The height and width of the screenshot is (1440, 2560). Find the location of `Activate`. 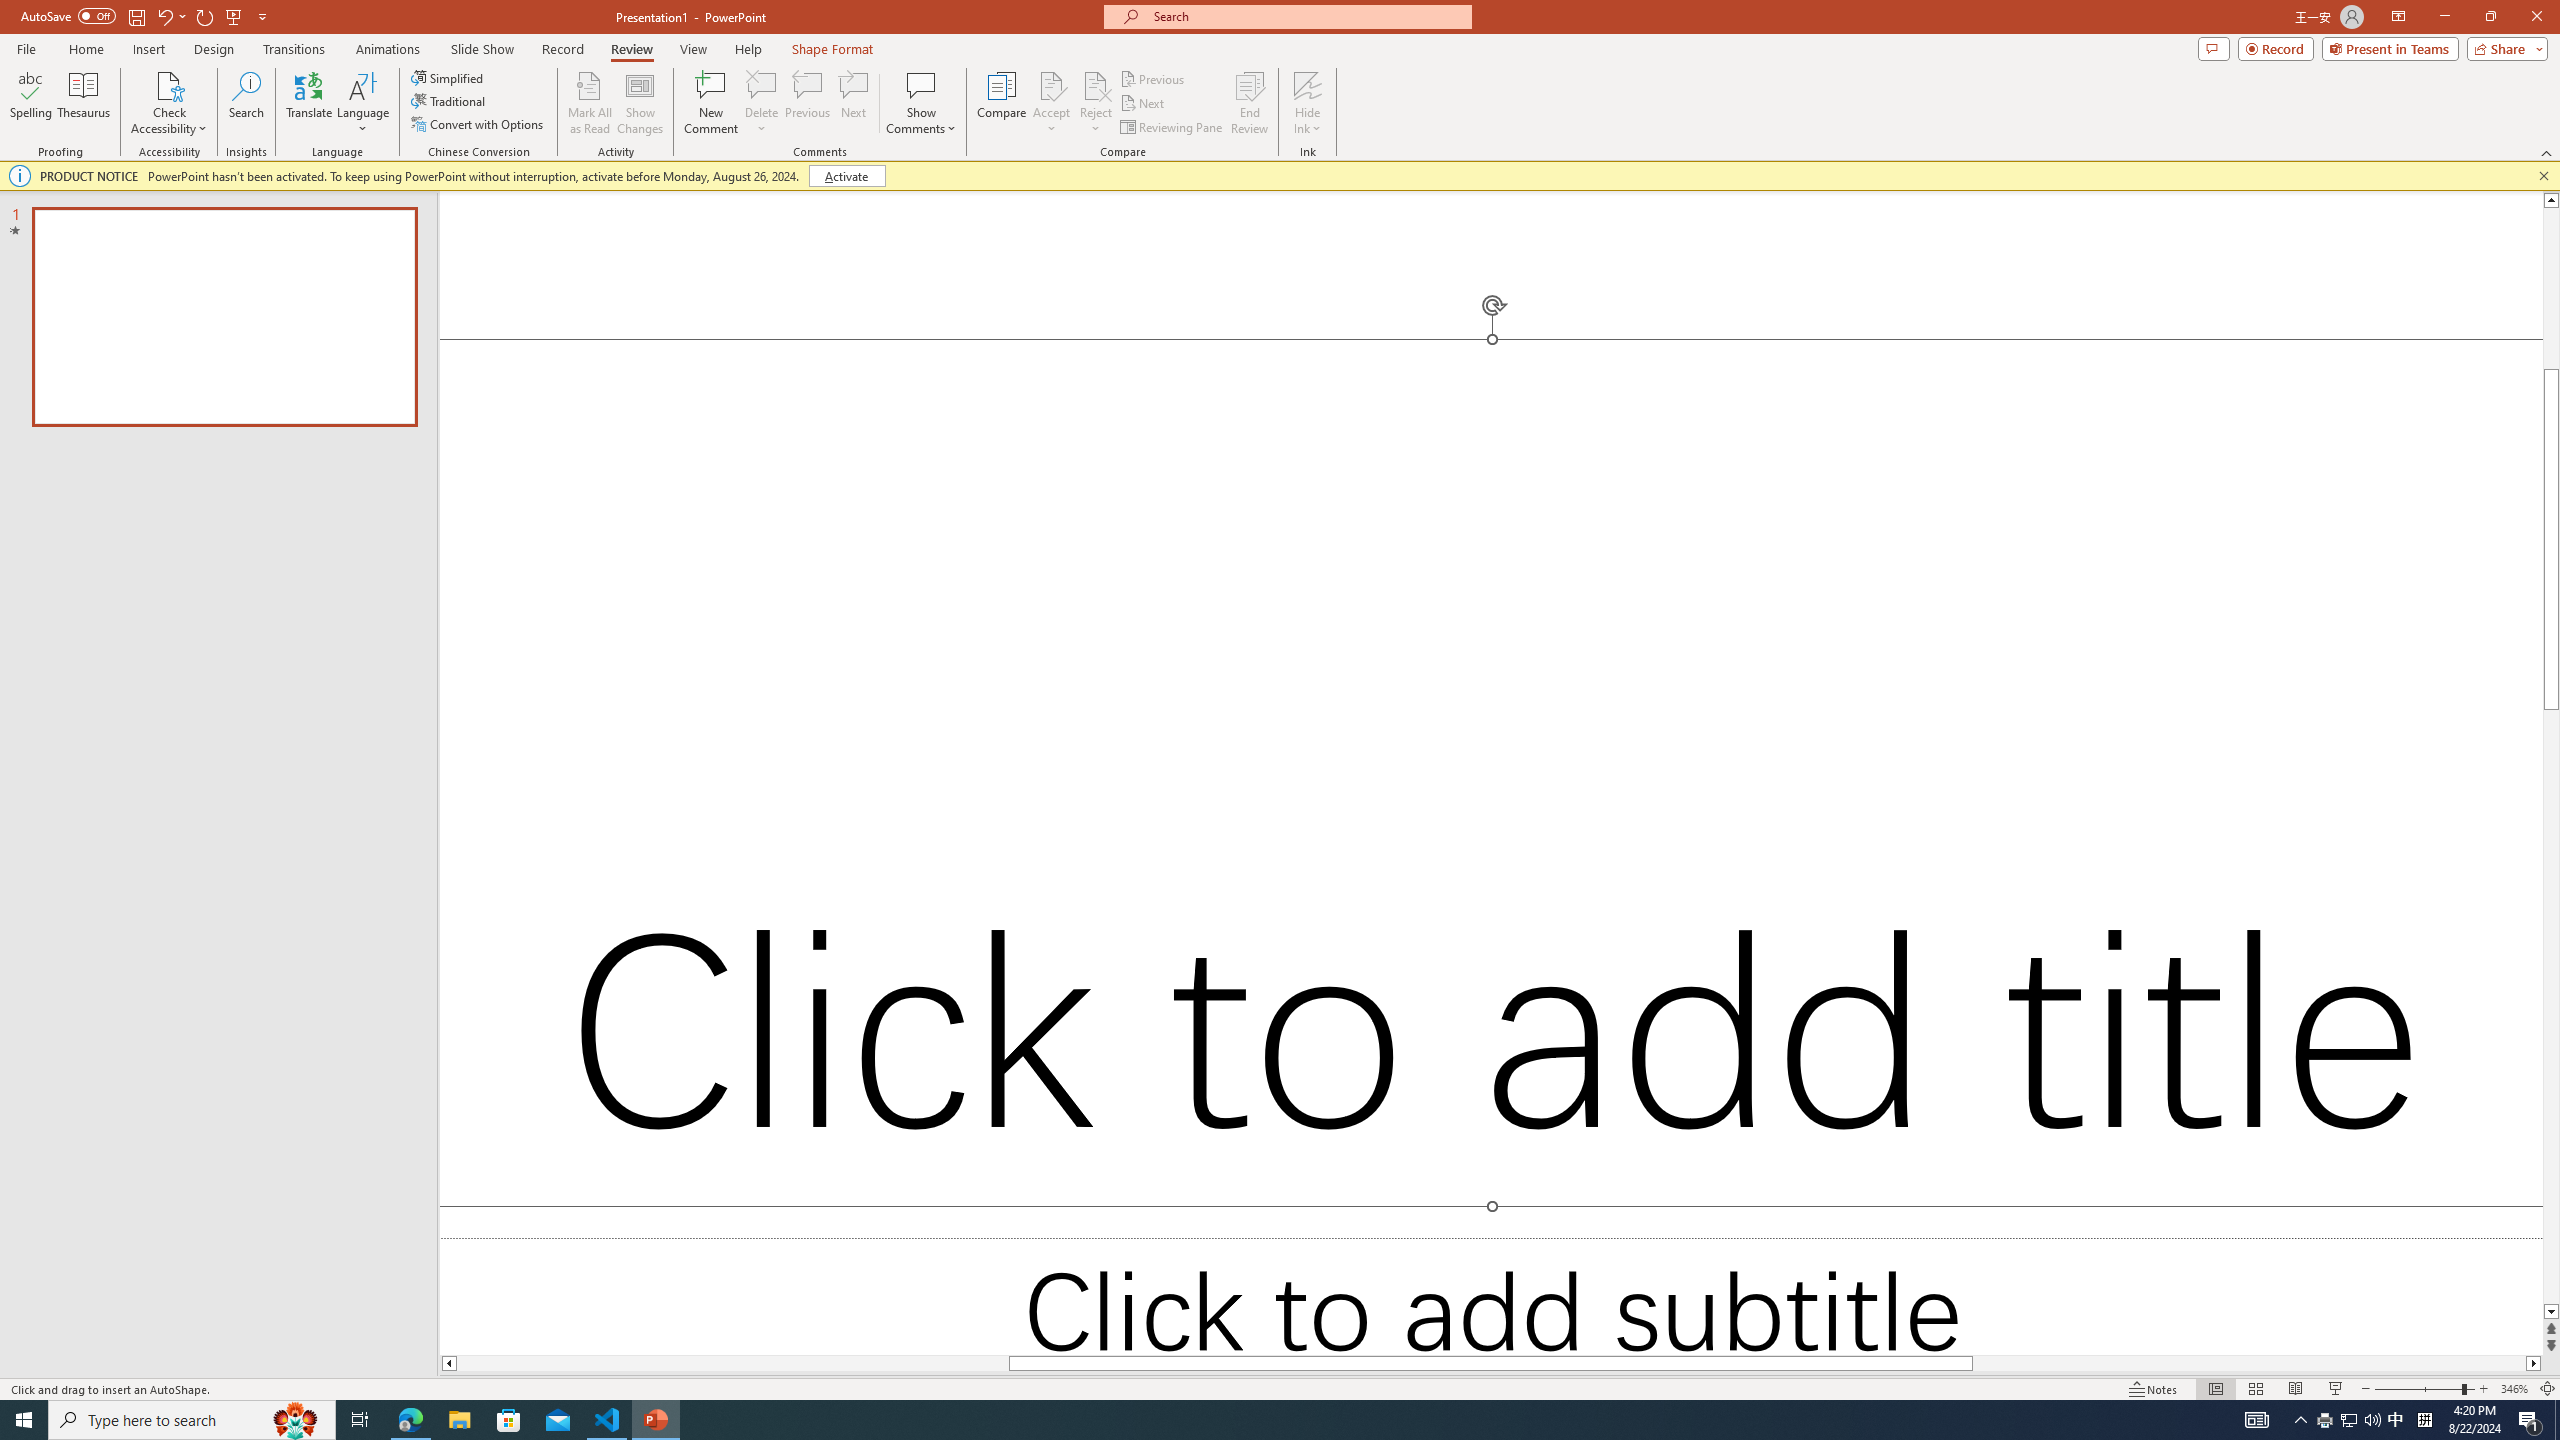

Activate is located at coordinates (846, 176).